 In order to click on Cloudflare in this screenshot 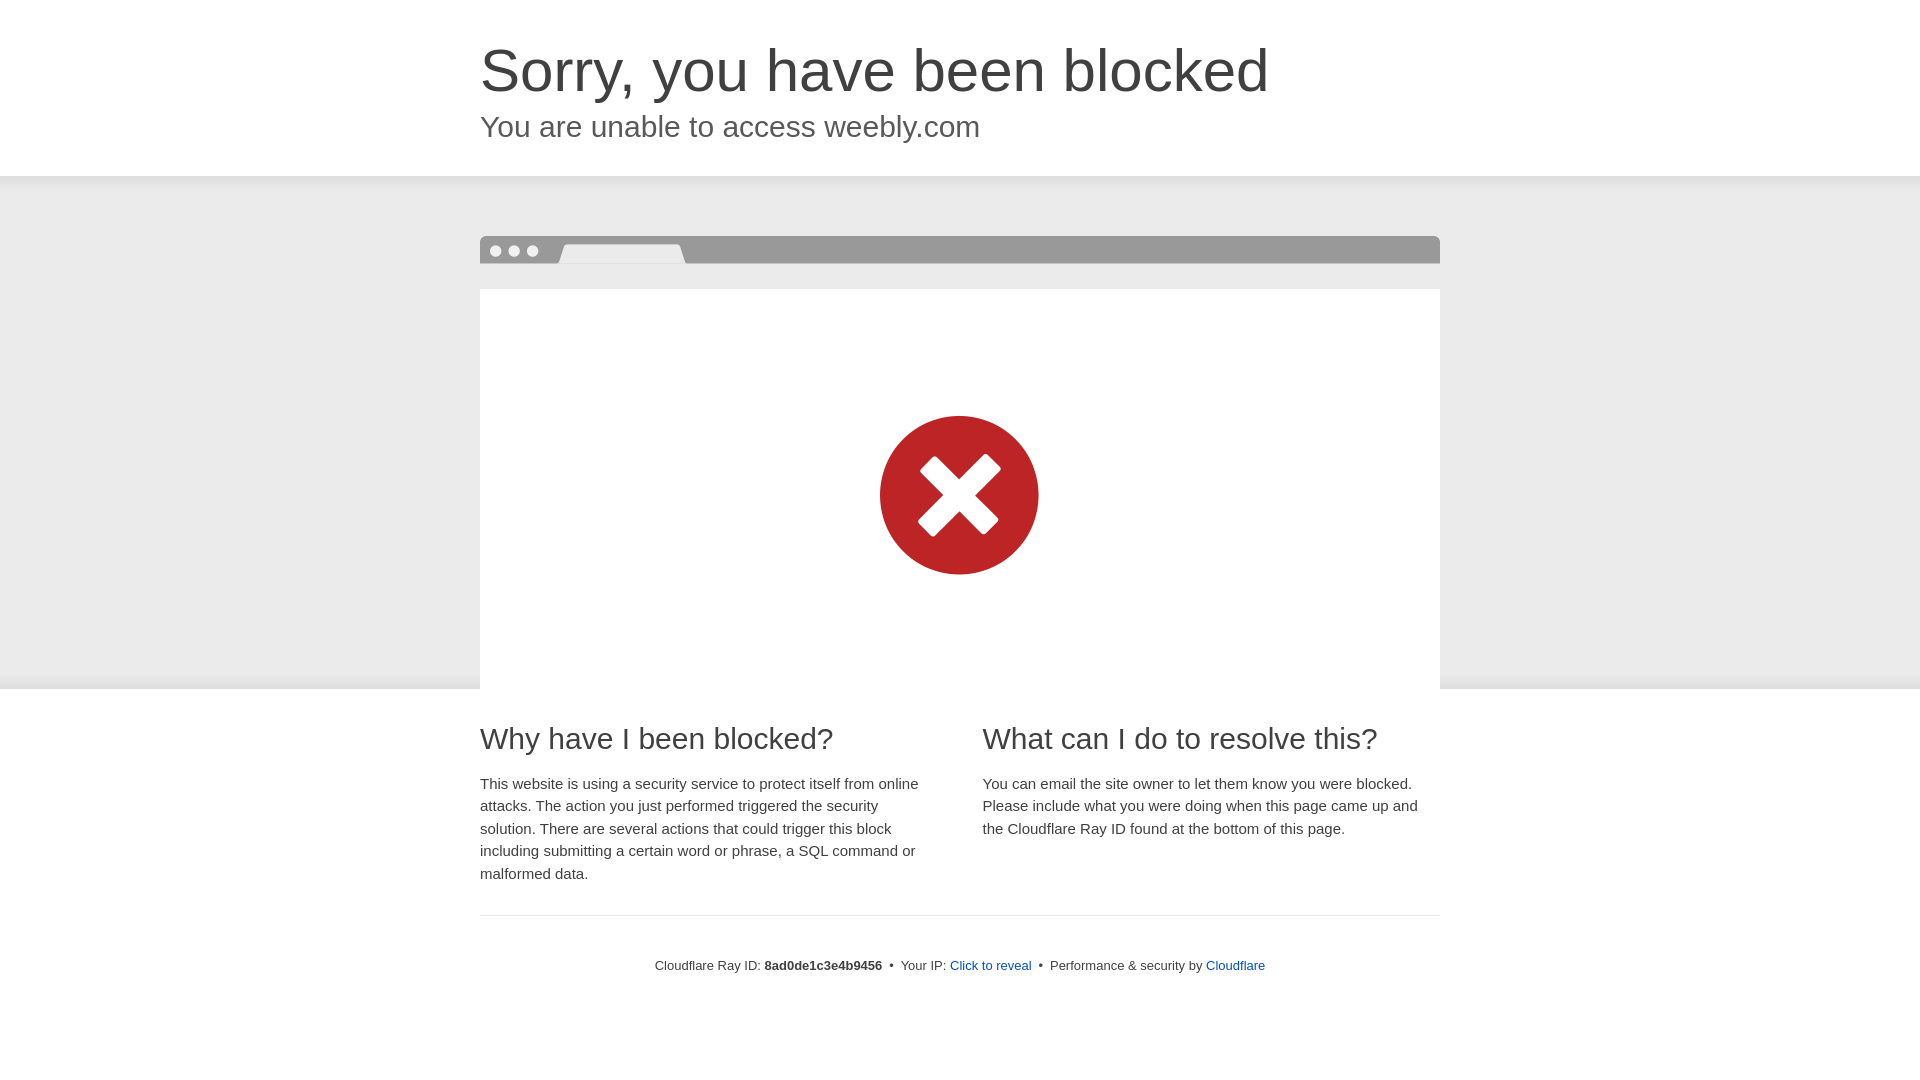, I will do `click(1235, 965)`.